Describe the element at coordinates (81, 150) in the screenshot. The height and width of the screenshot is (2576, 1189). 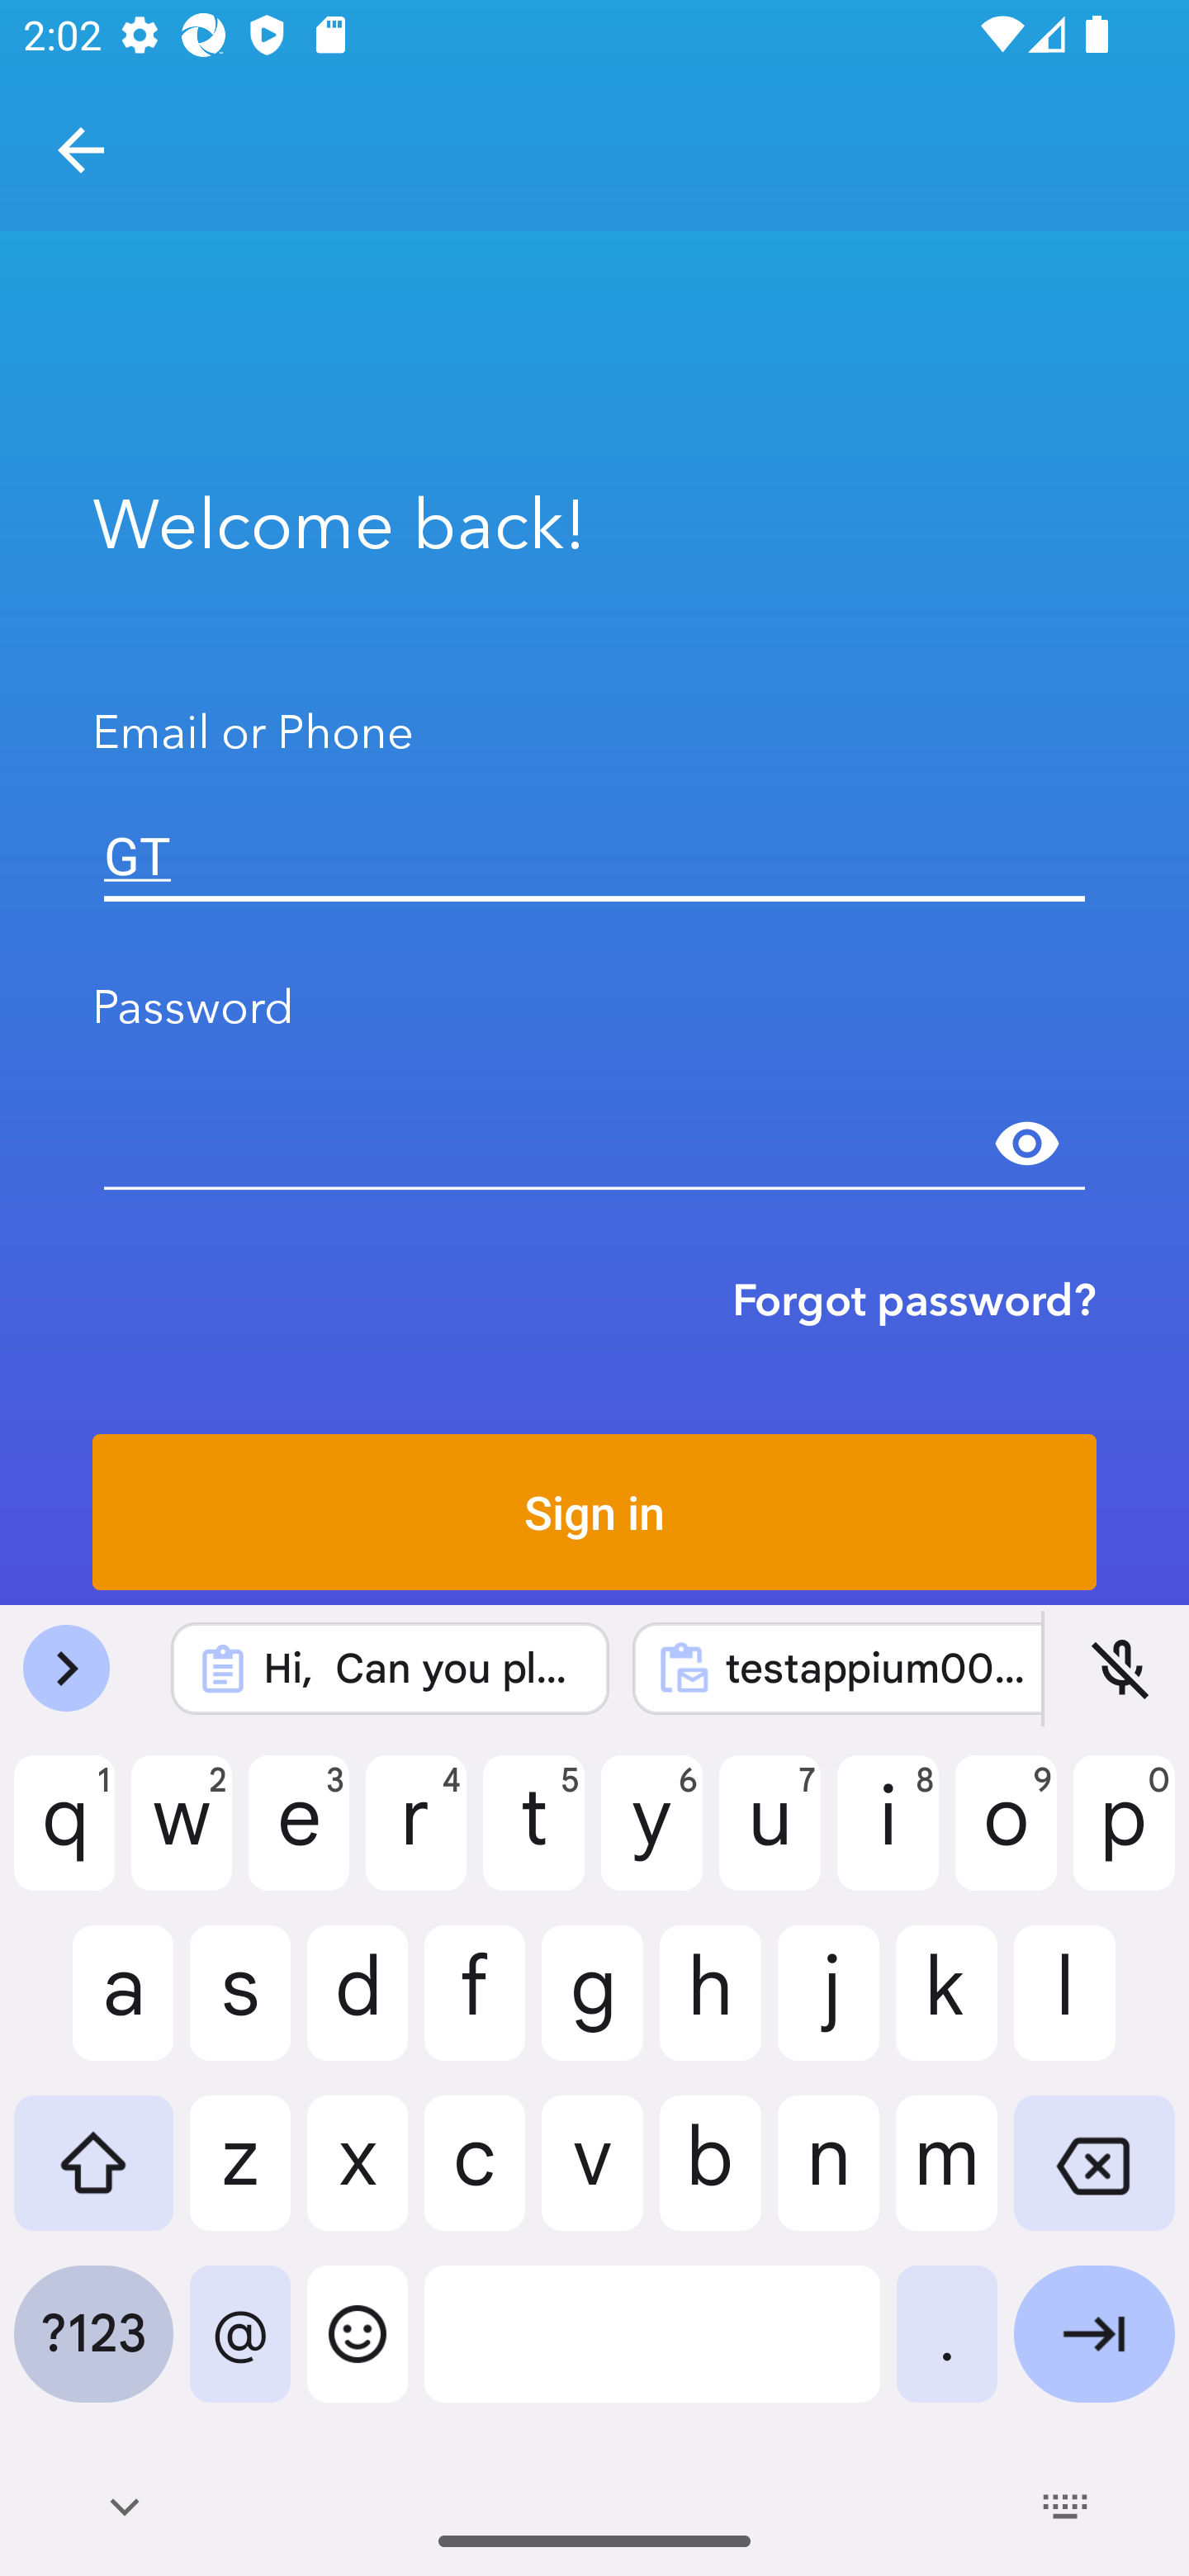
I see `Navigate up` at that location.